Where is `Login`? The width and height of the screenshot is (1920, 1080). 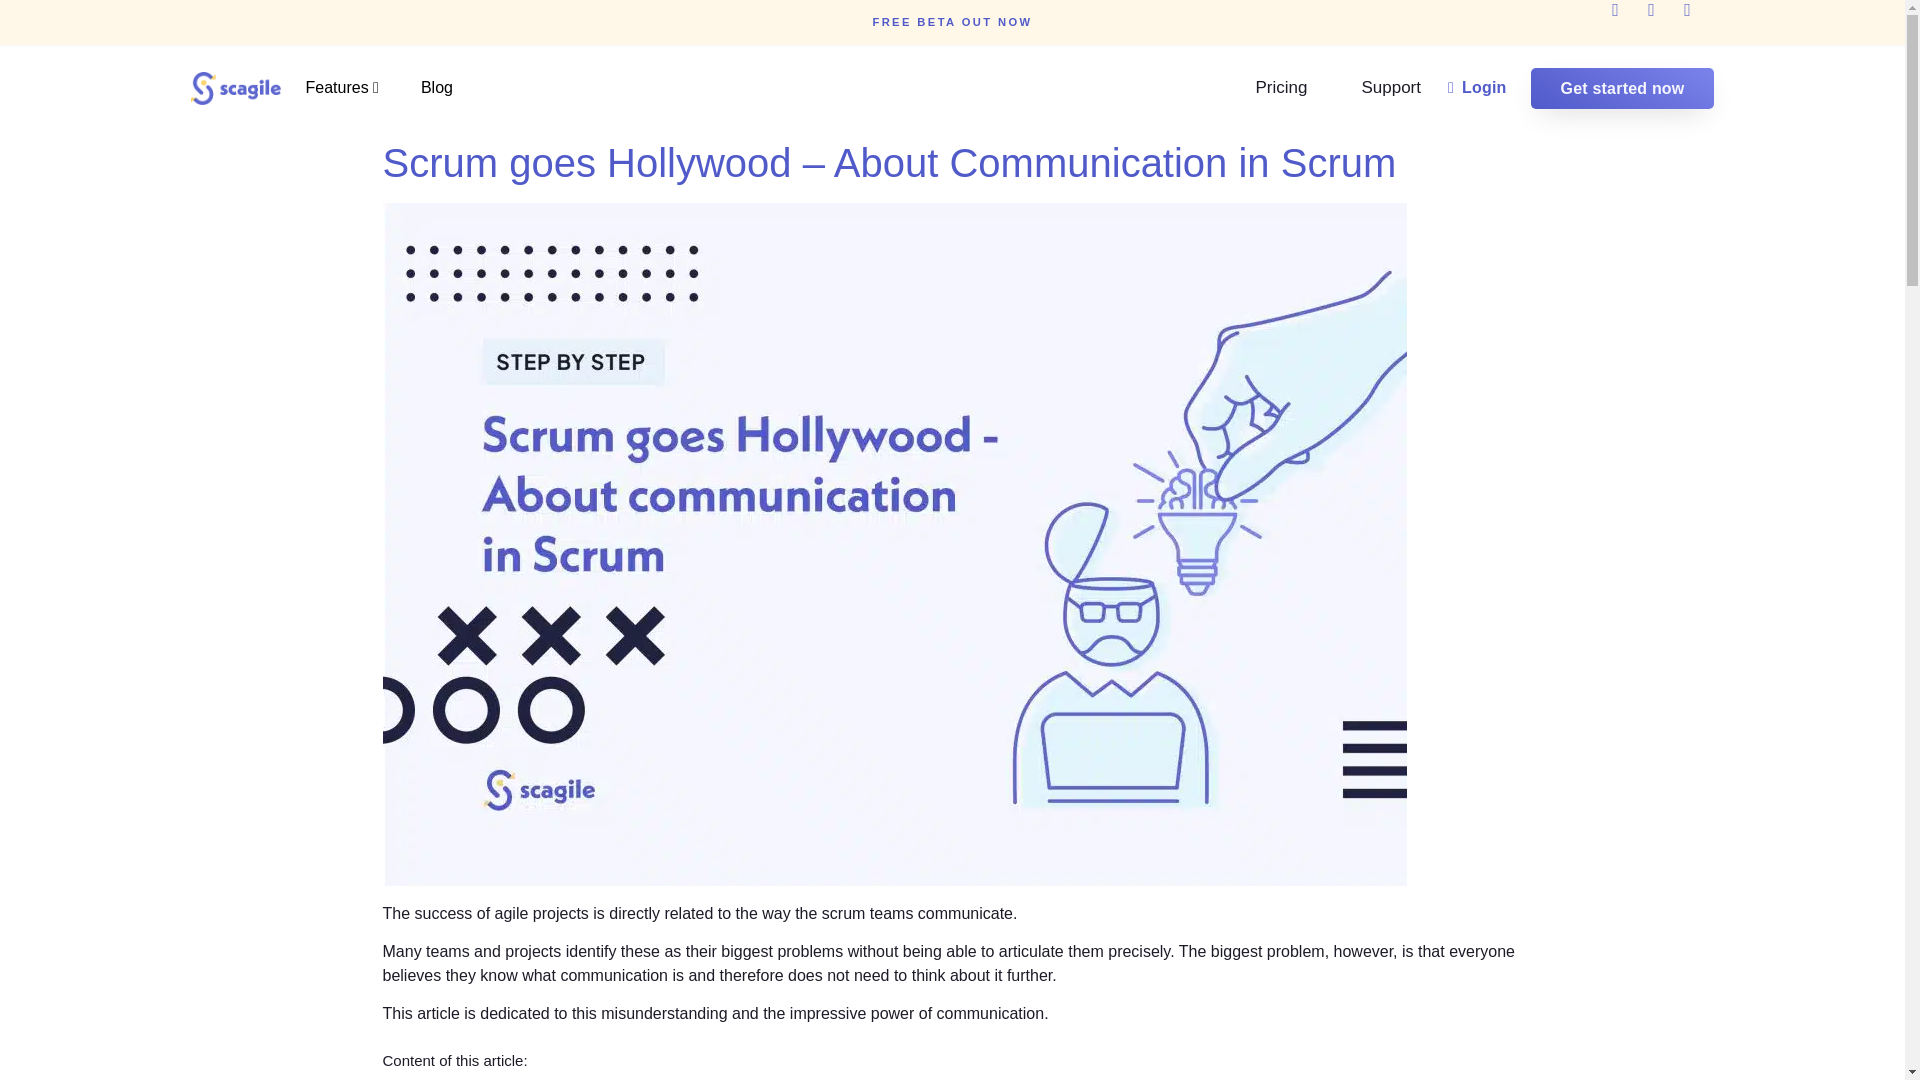 Login is located at coordinates (1477, 87).